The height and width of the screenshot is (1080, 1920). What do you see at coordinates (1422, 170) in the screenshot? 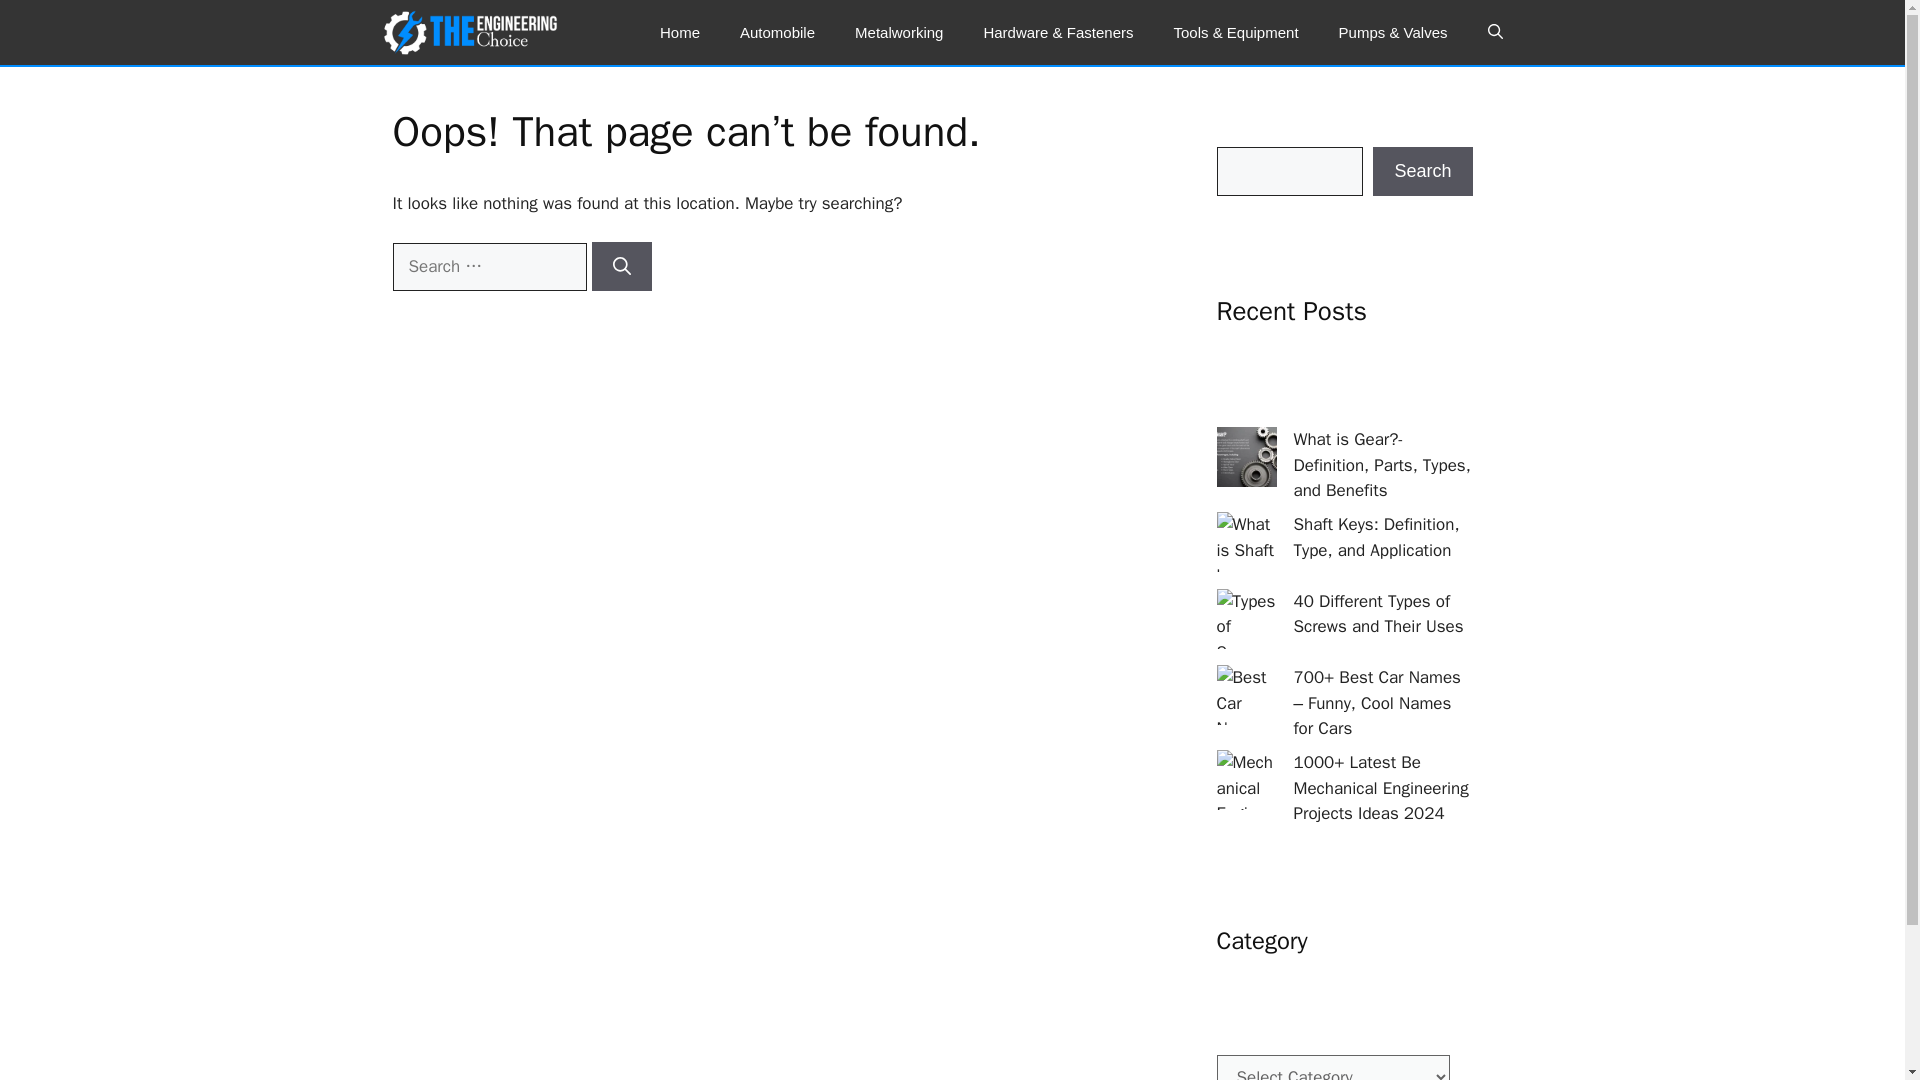
I see `Search` at bounding box center [1422, 170].